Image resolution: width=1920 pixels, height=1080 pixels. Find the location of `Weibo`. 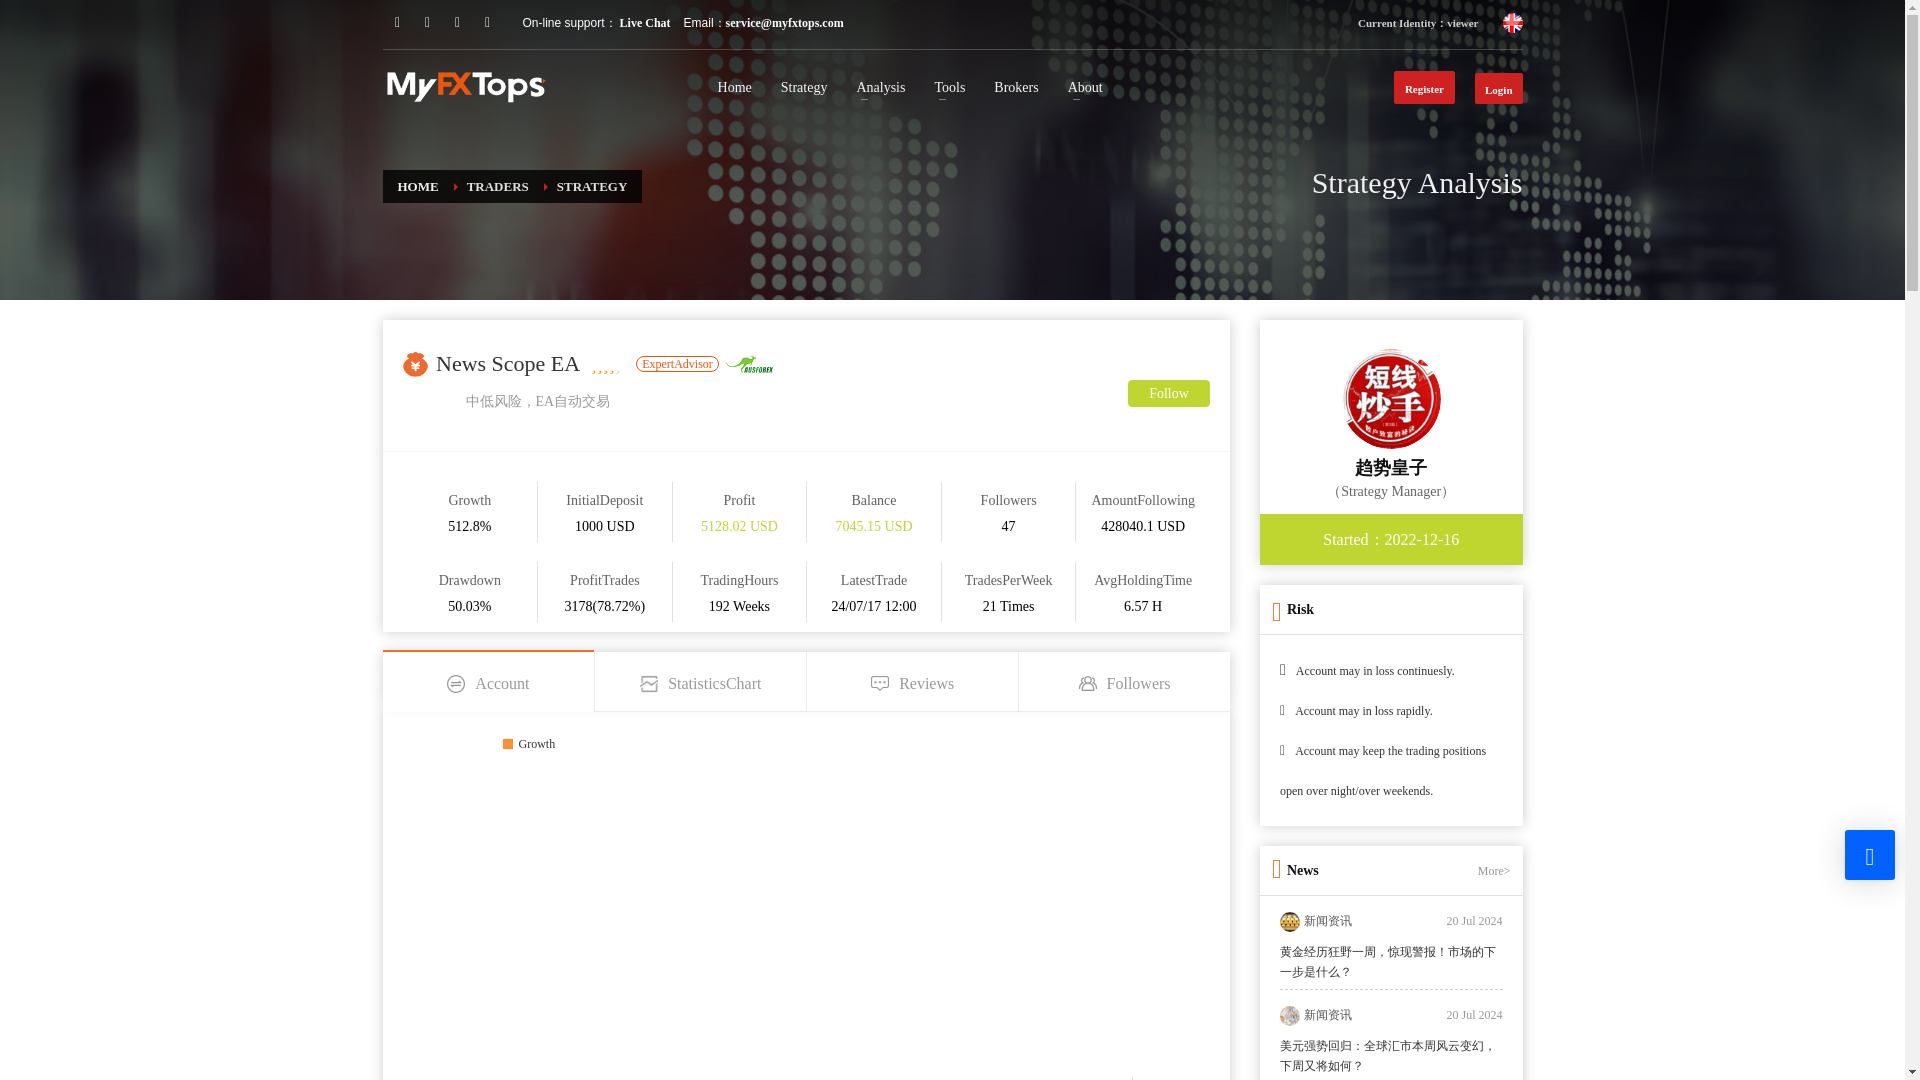

Weibo is located at coordinates (486, 22).